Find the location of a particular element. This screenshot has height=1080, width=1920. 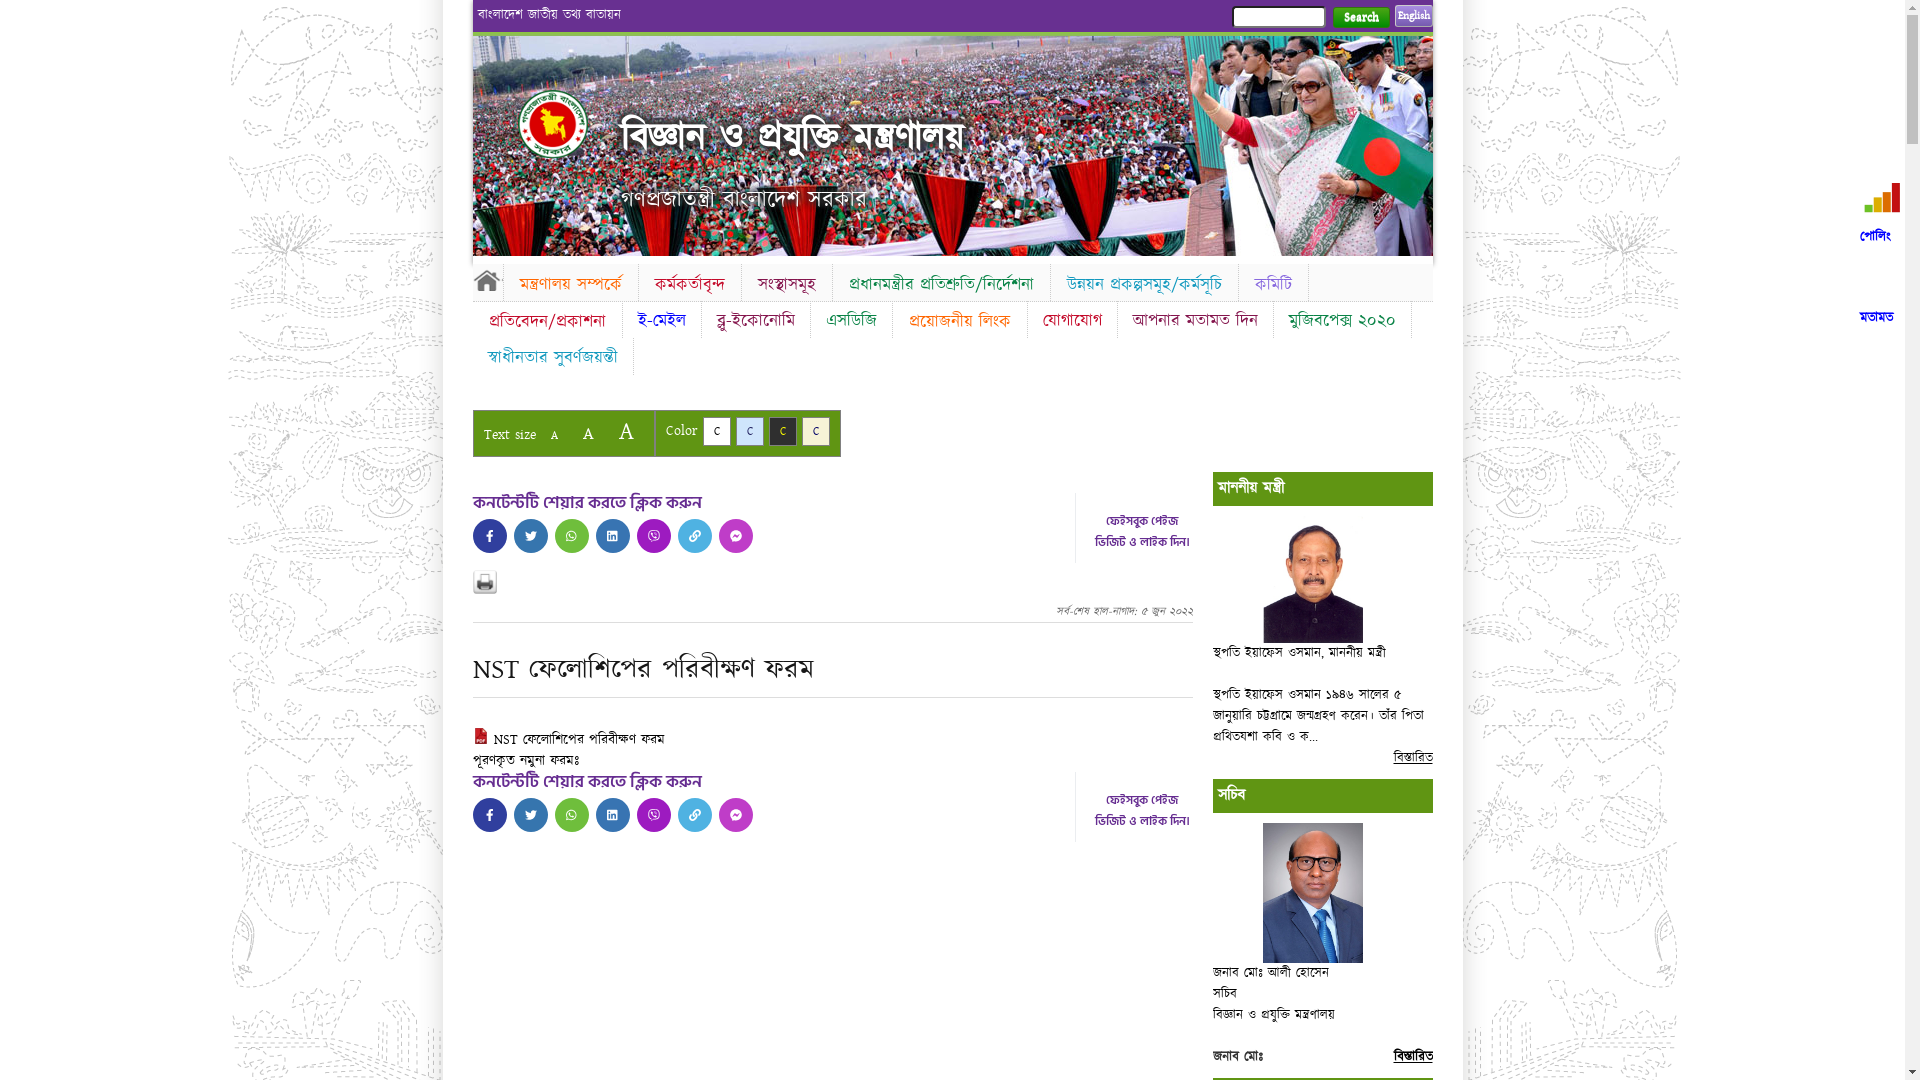

C is located at coordinates (716, 432).